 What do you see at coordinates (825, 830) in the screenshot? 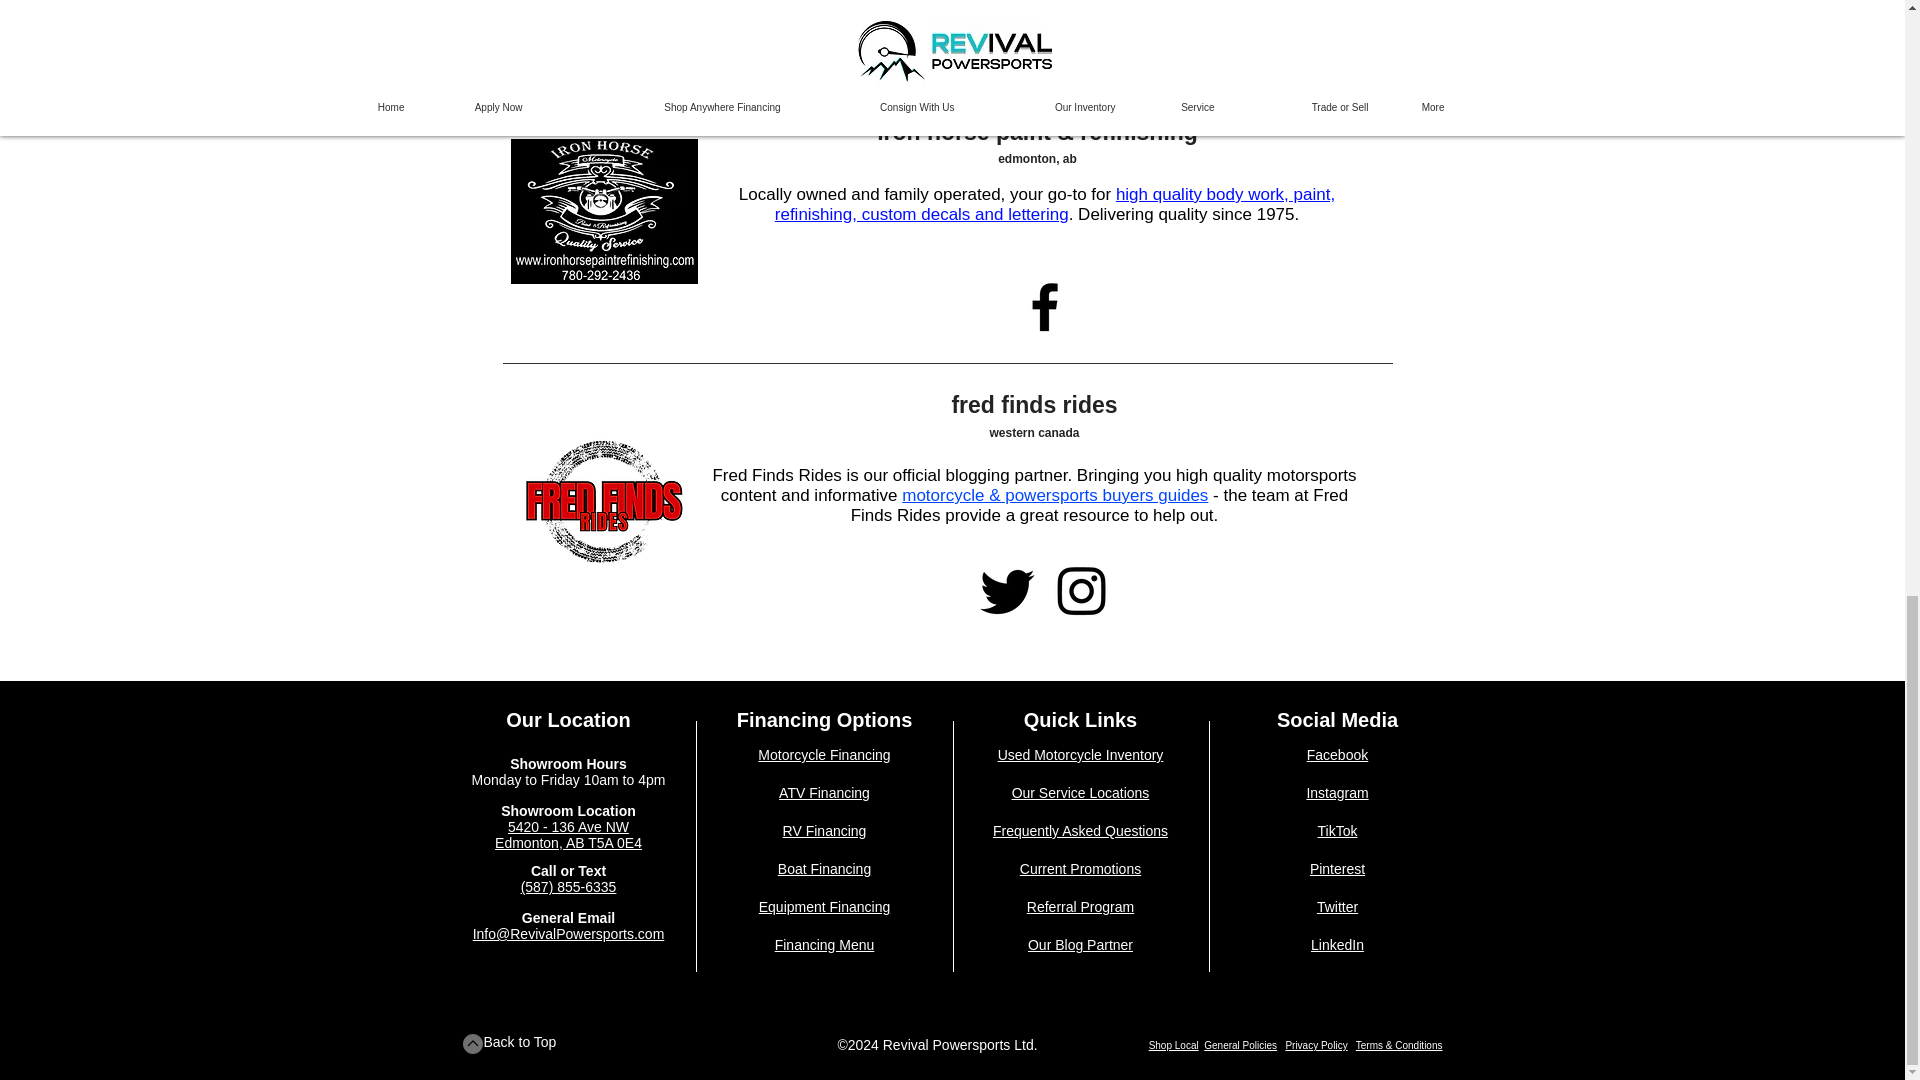
I see `RV Financing` at bounding box center [825, 830].